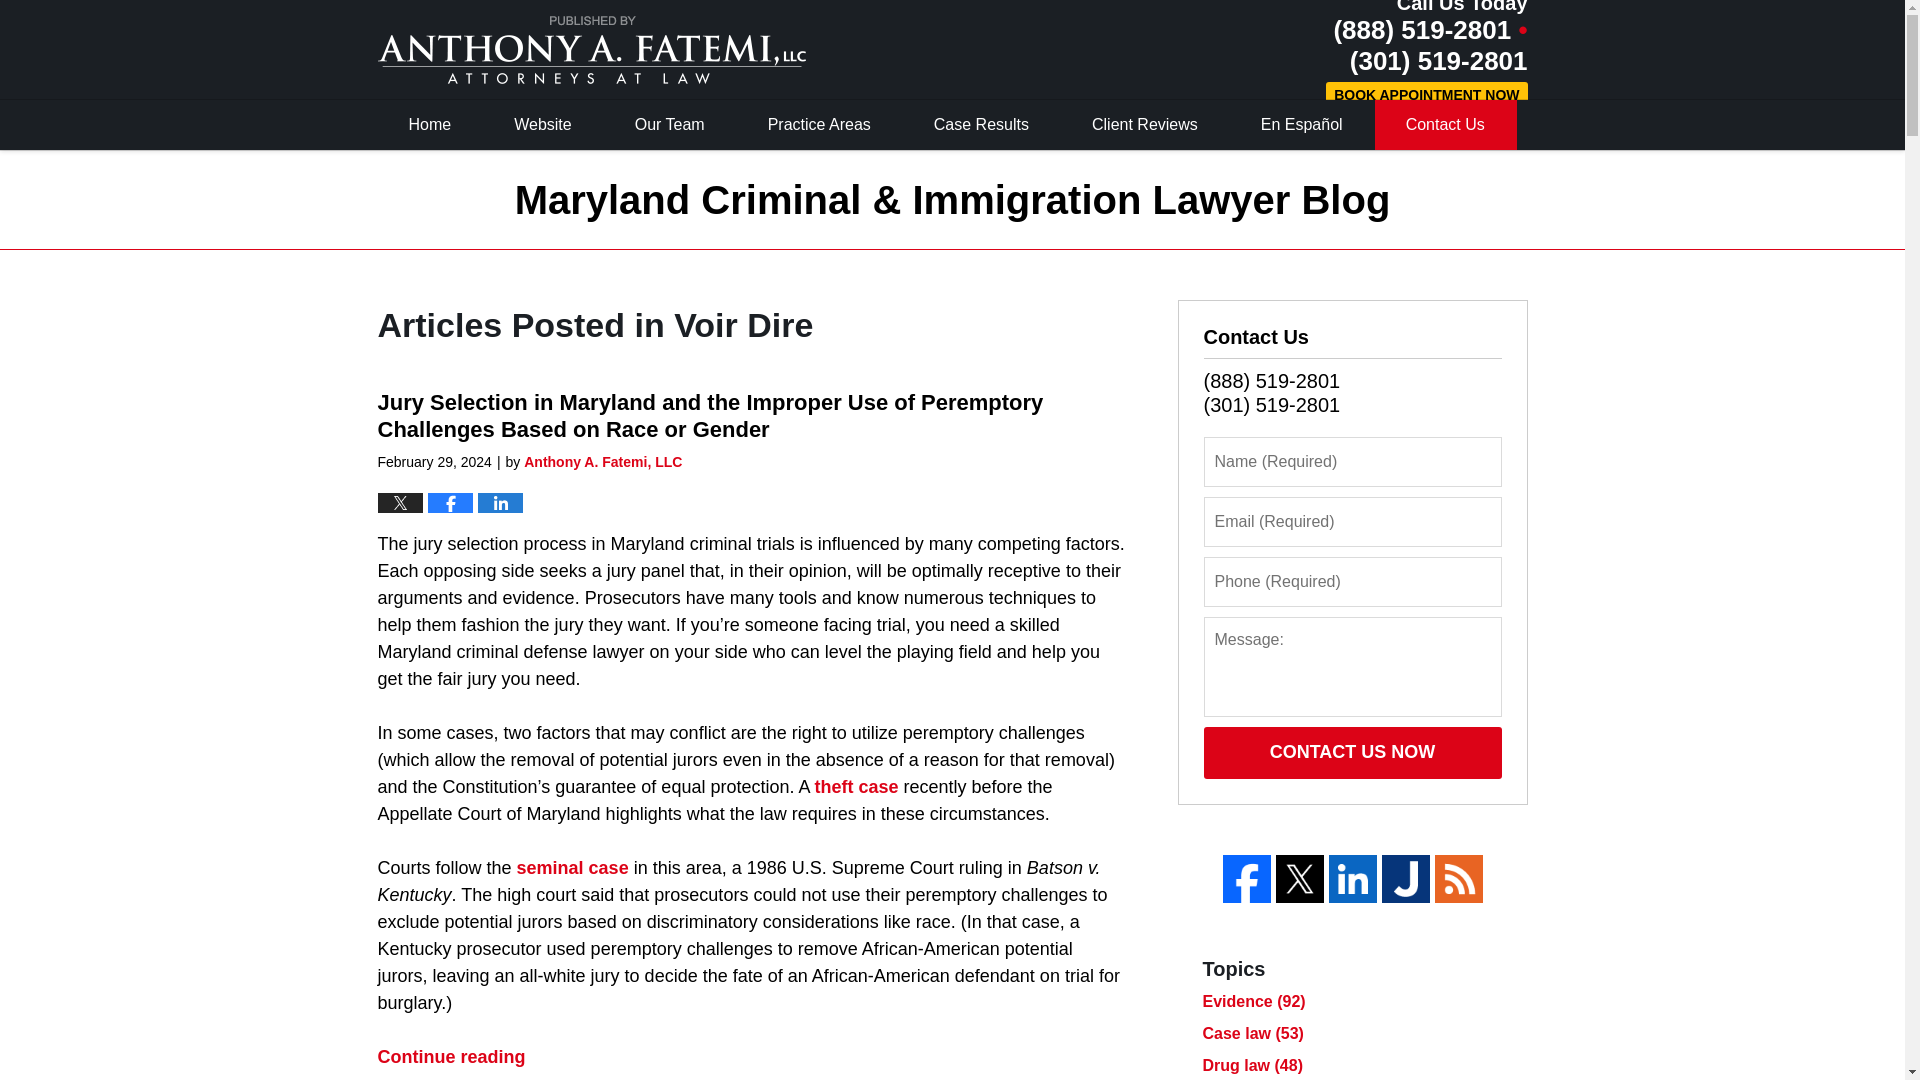  I want to click on Practice Areas, so click(820, 125).